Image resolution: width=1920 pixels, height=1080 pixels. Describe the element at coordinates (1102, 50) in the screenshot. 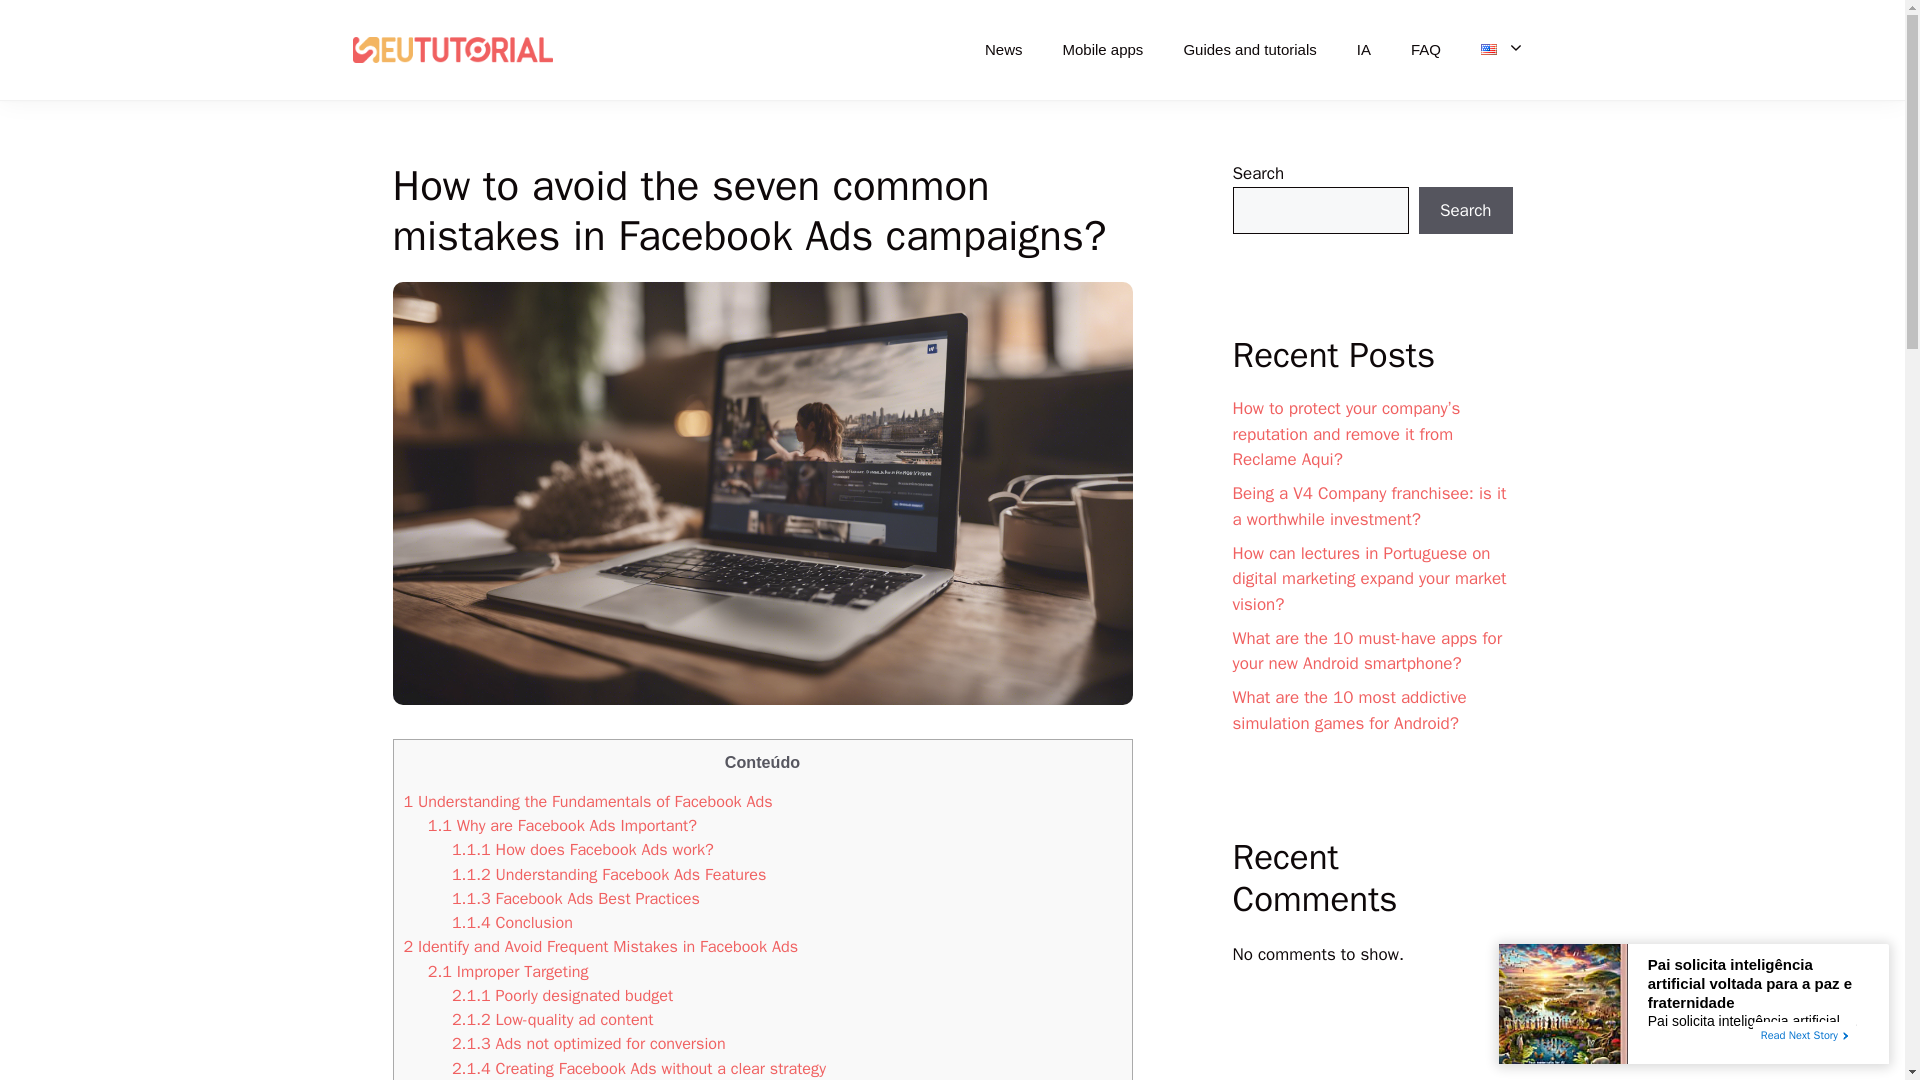

I see `Mobile apps` at that location.